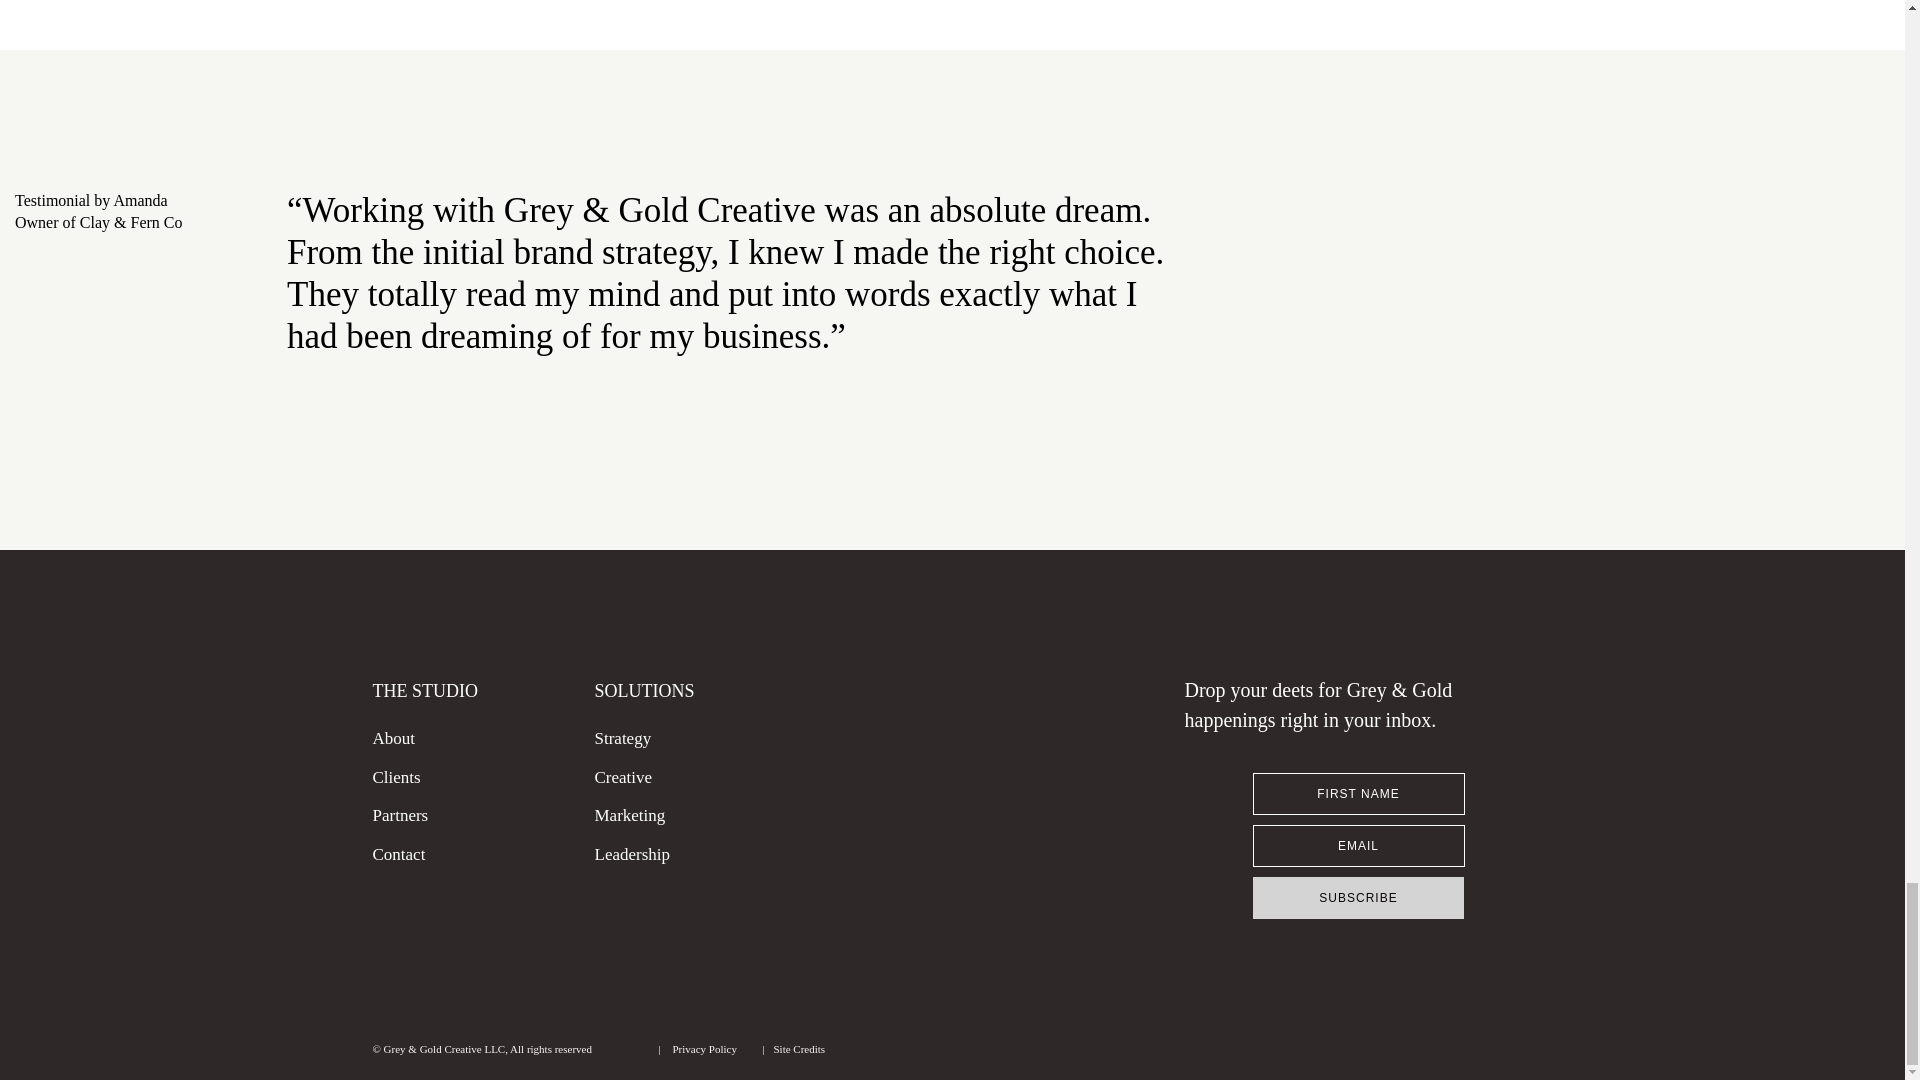 This screenshot has height=1080, width=1920. What do you see at coordinates (414, 817) in the screenshot?
I see `Partners` at bounding box center [414, 817].